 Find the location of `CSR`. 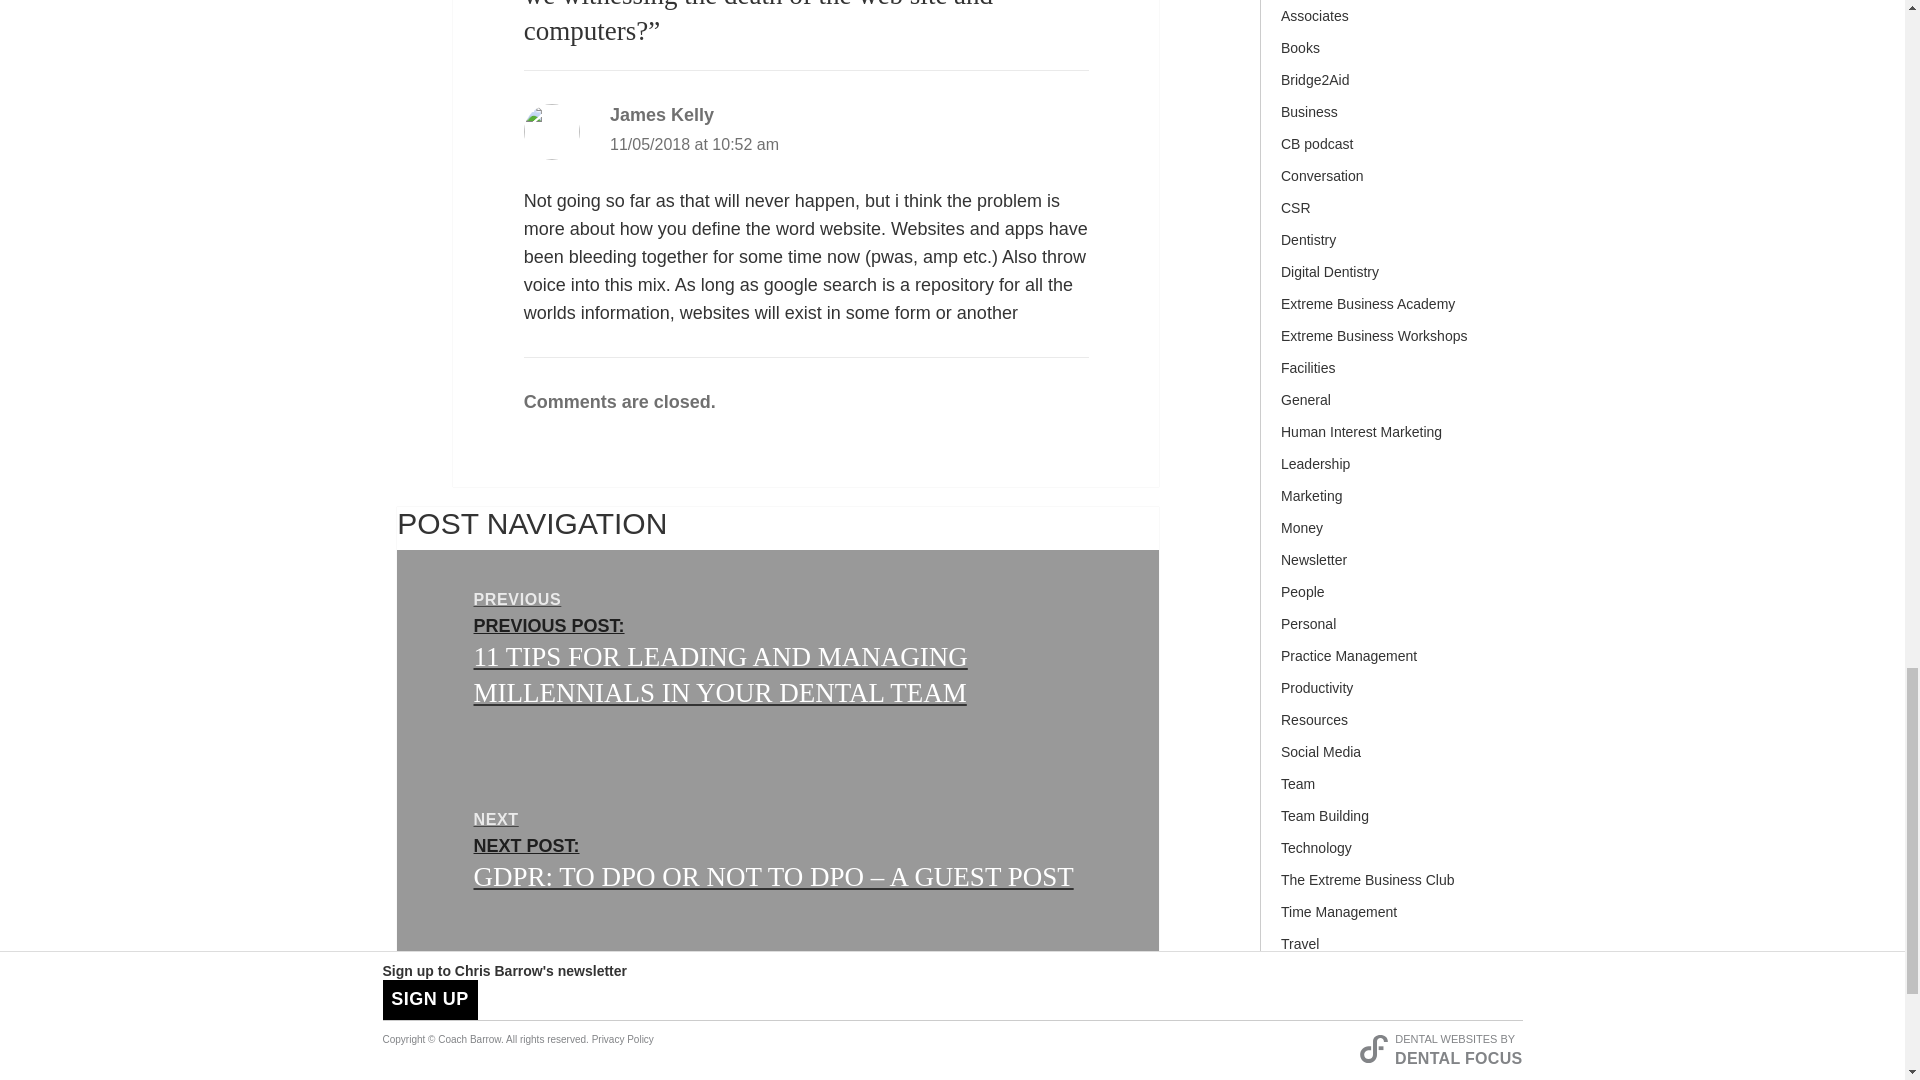

CSR is located at coordinates (1394, 212).